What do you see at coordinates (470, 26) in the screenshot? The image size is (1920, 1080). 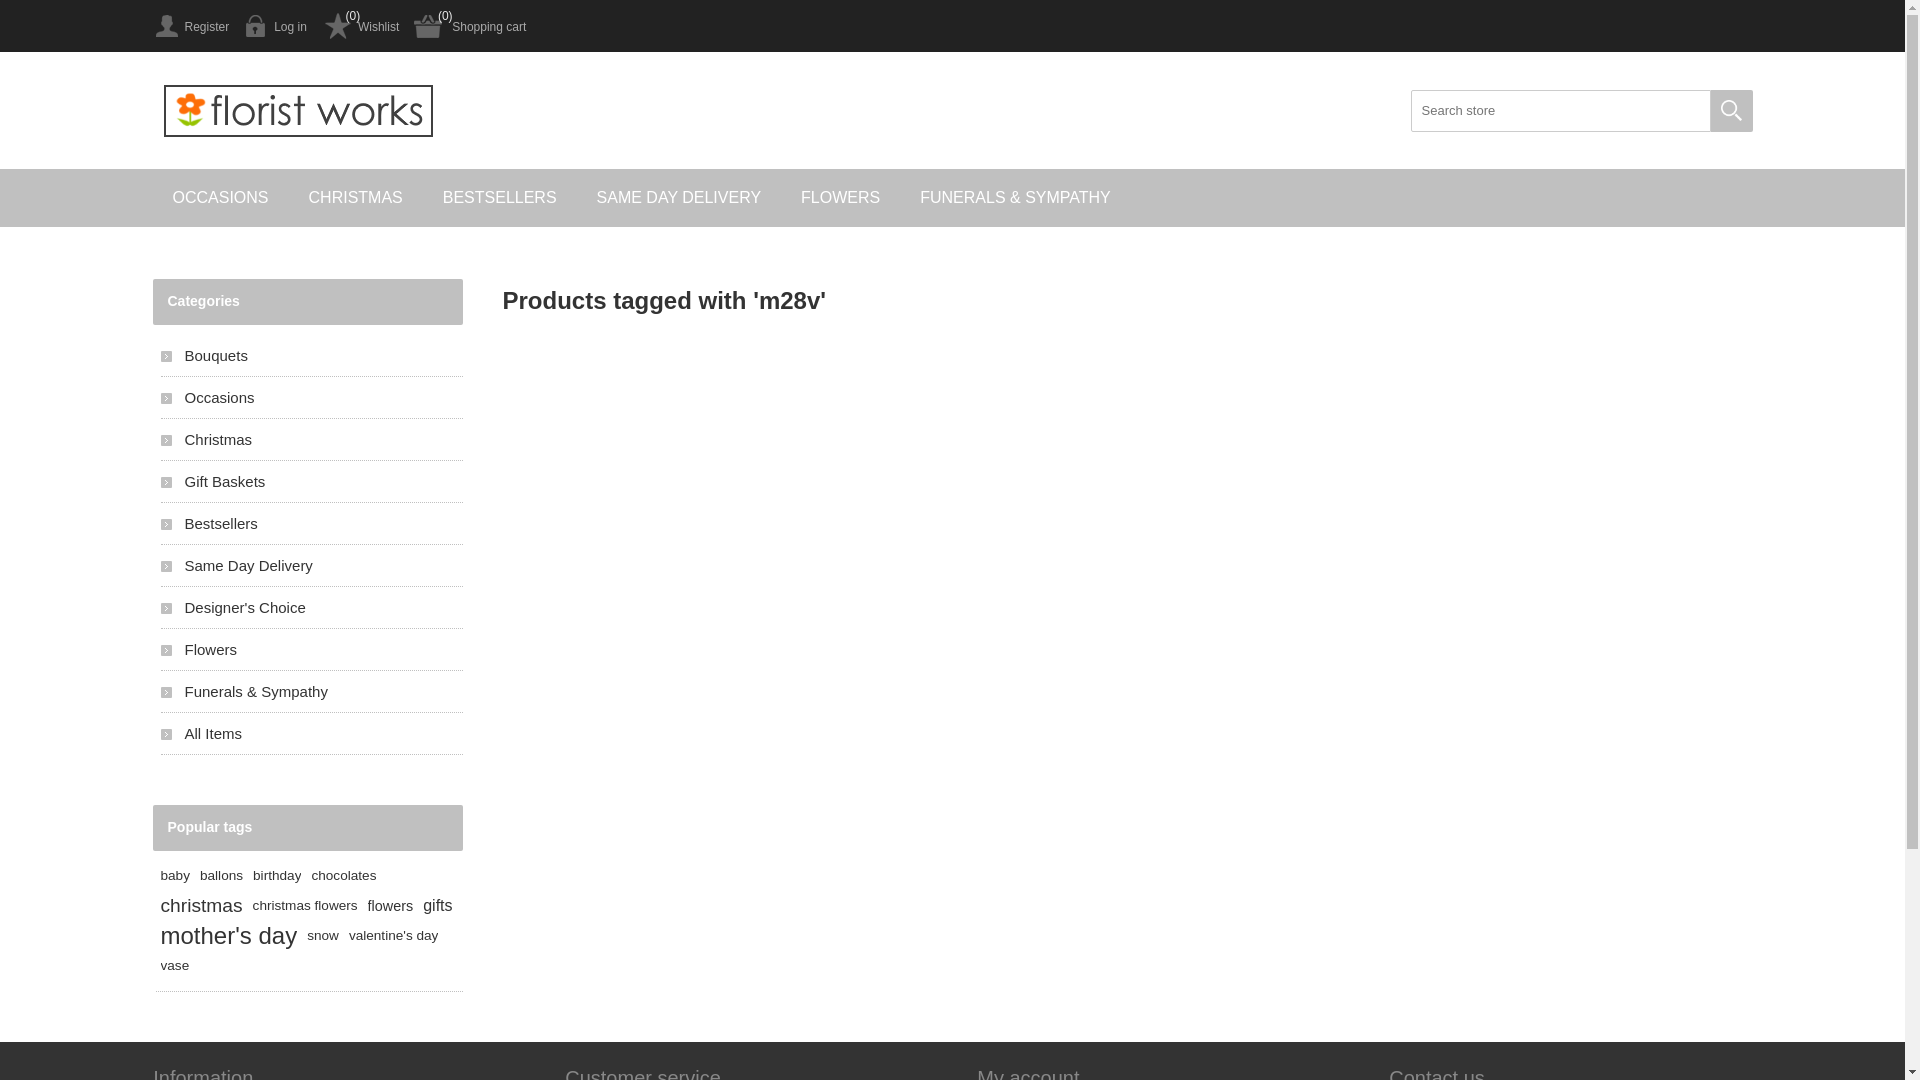 I see `Shopping cart` at bounding box center [470, 26].